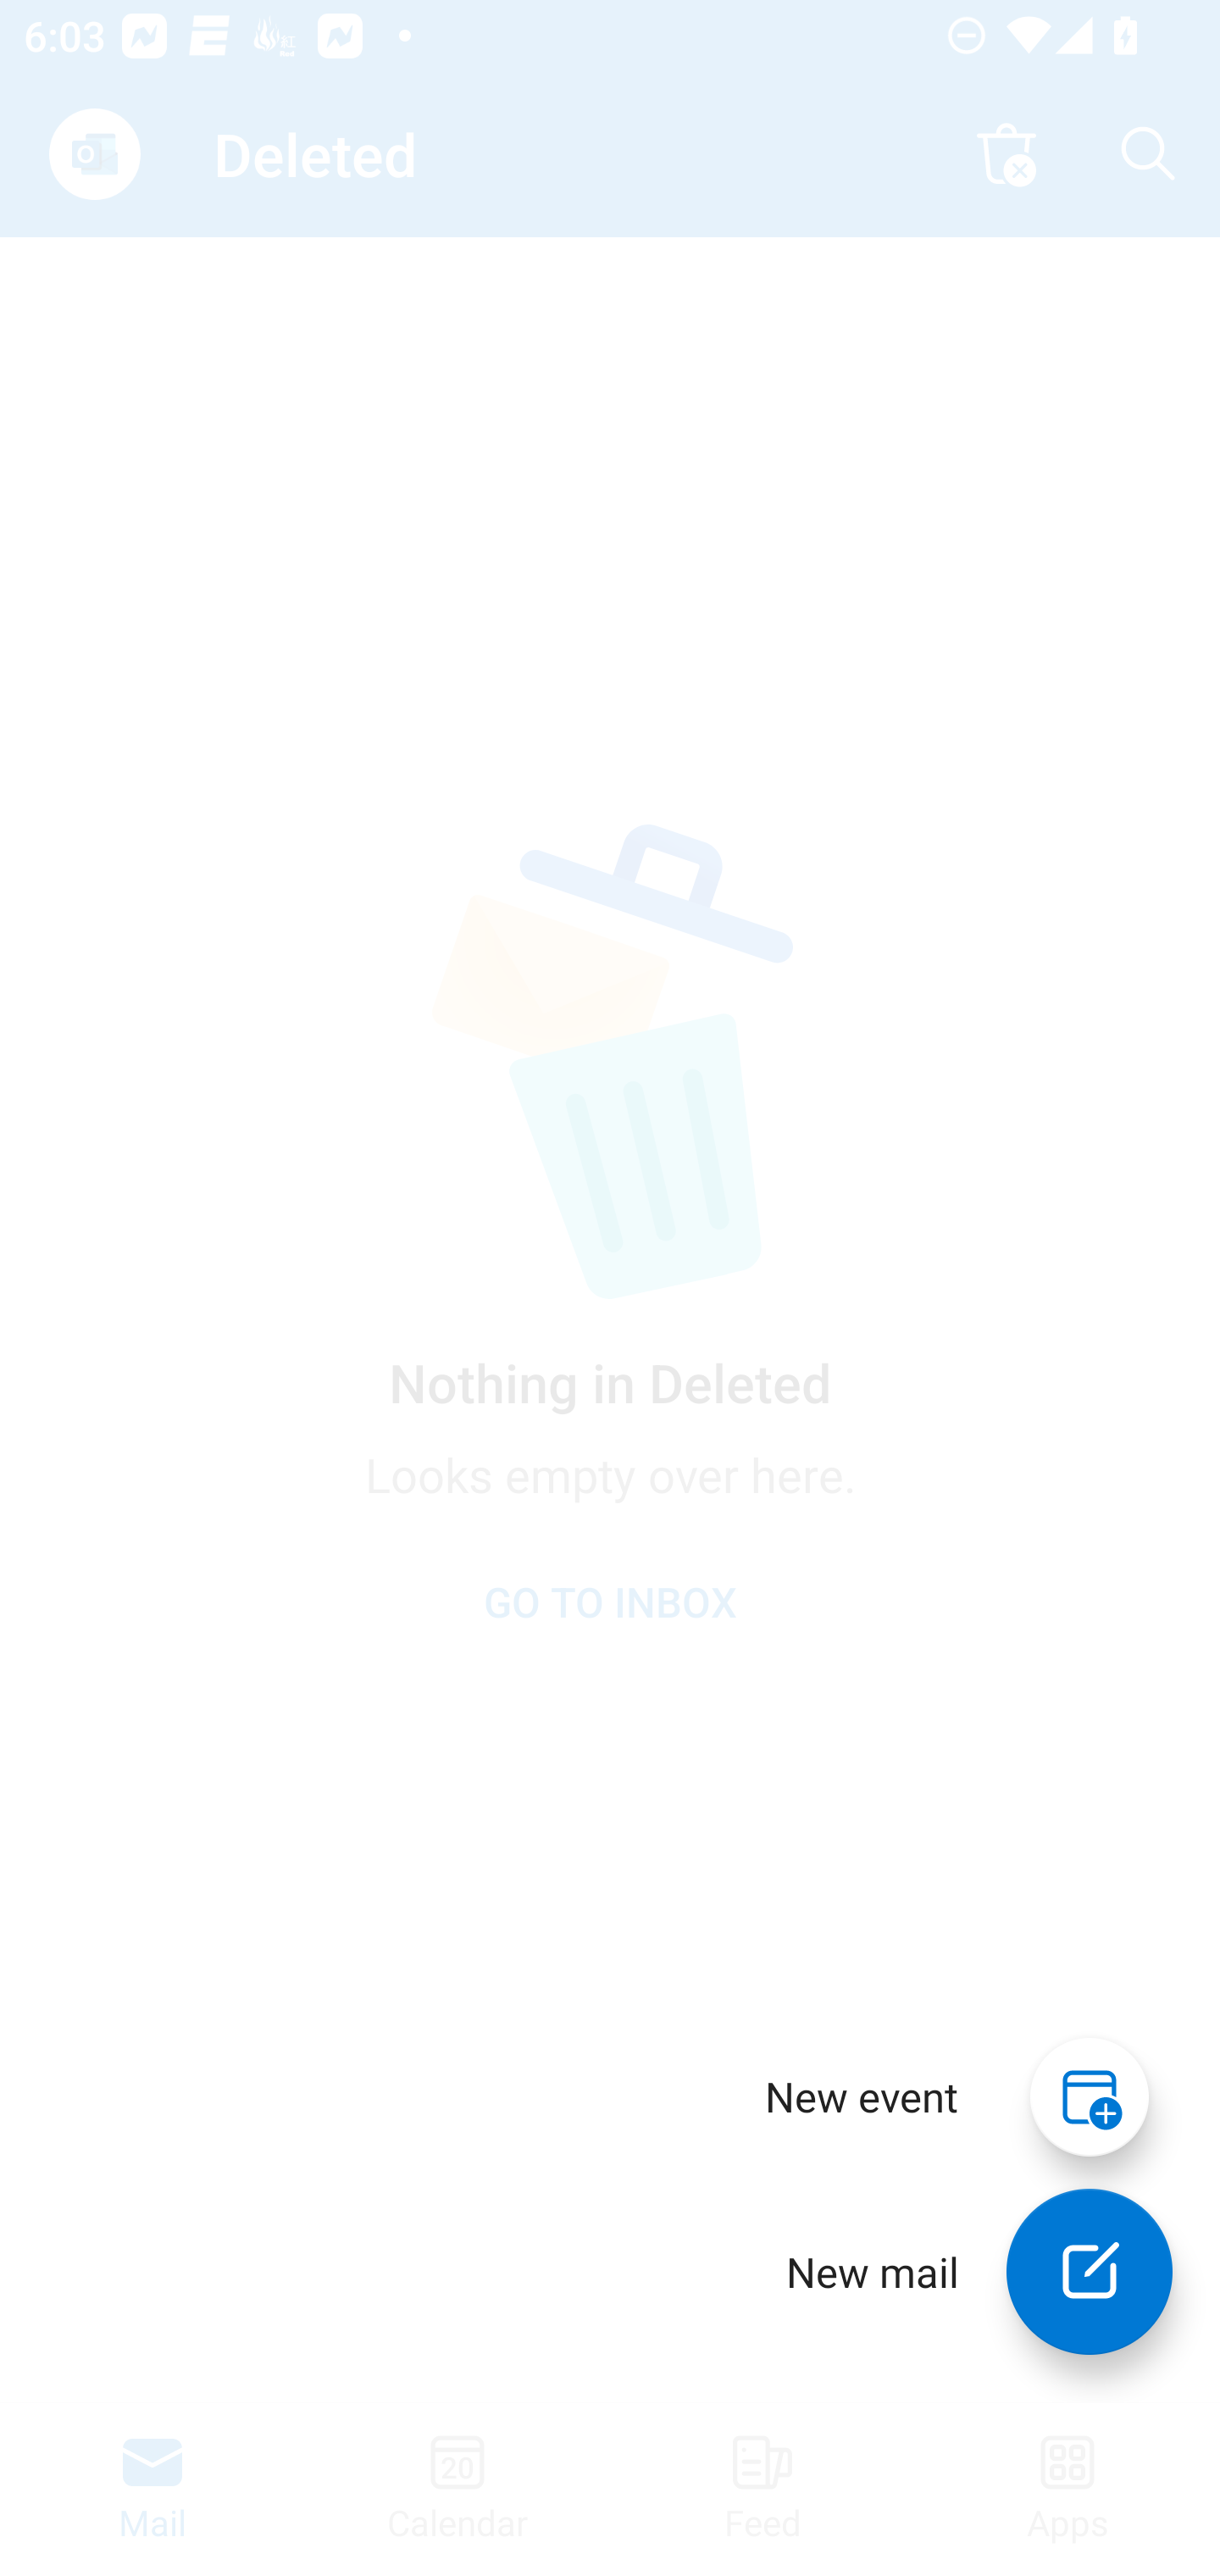  What do you see at coordinates (1090, 2272) in the screenshot?
I see `New mail` at bounding box center [1090, 2272].